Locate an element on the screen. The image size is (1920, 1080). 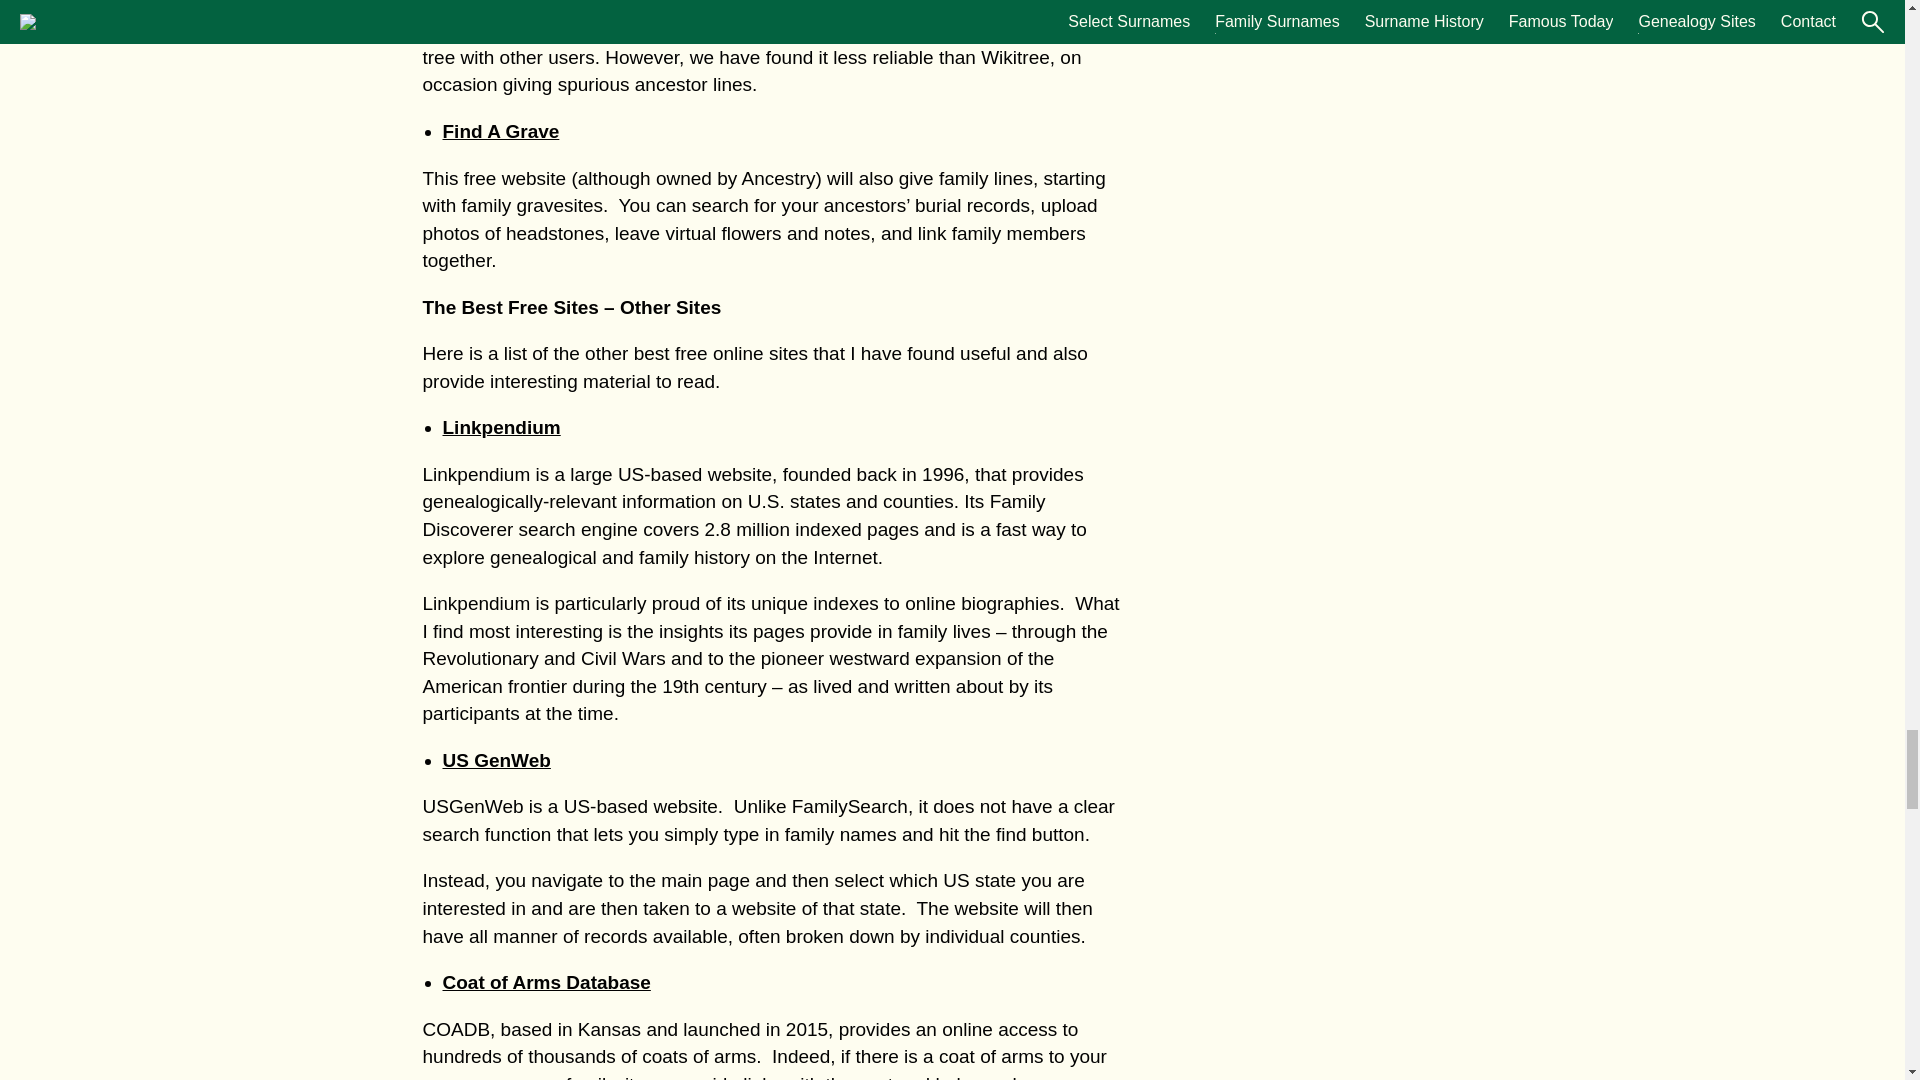
Linkpendium is located at coordinates (500, 427).